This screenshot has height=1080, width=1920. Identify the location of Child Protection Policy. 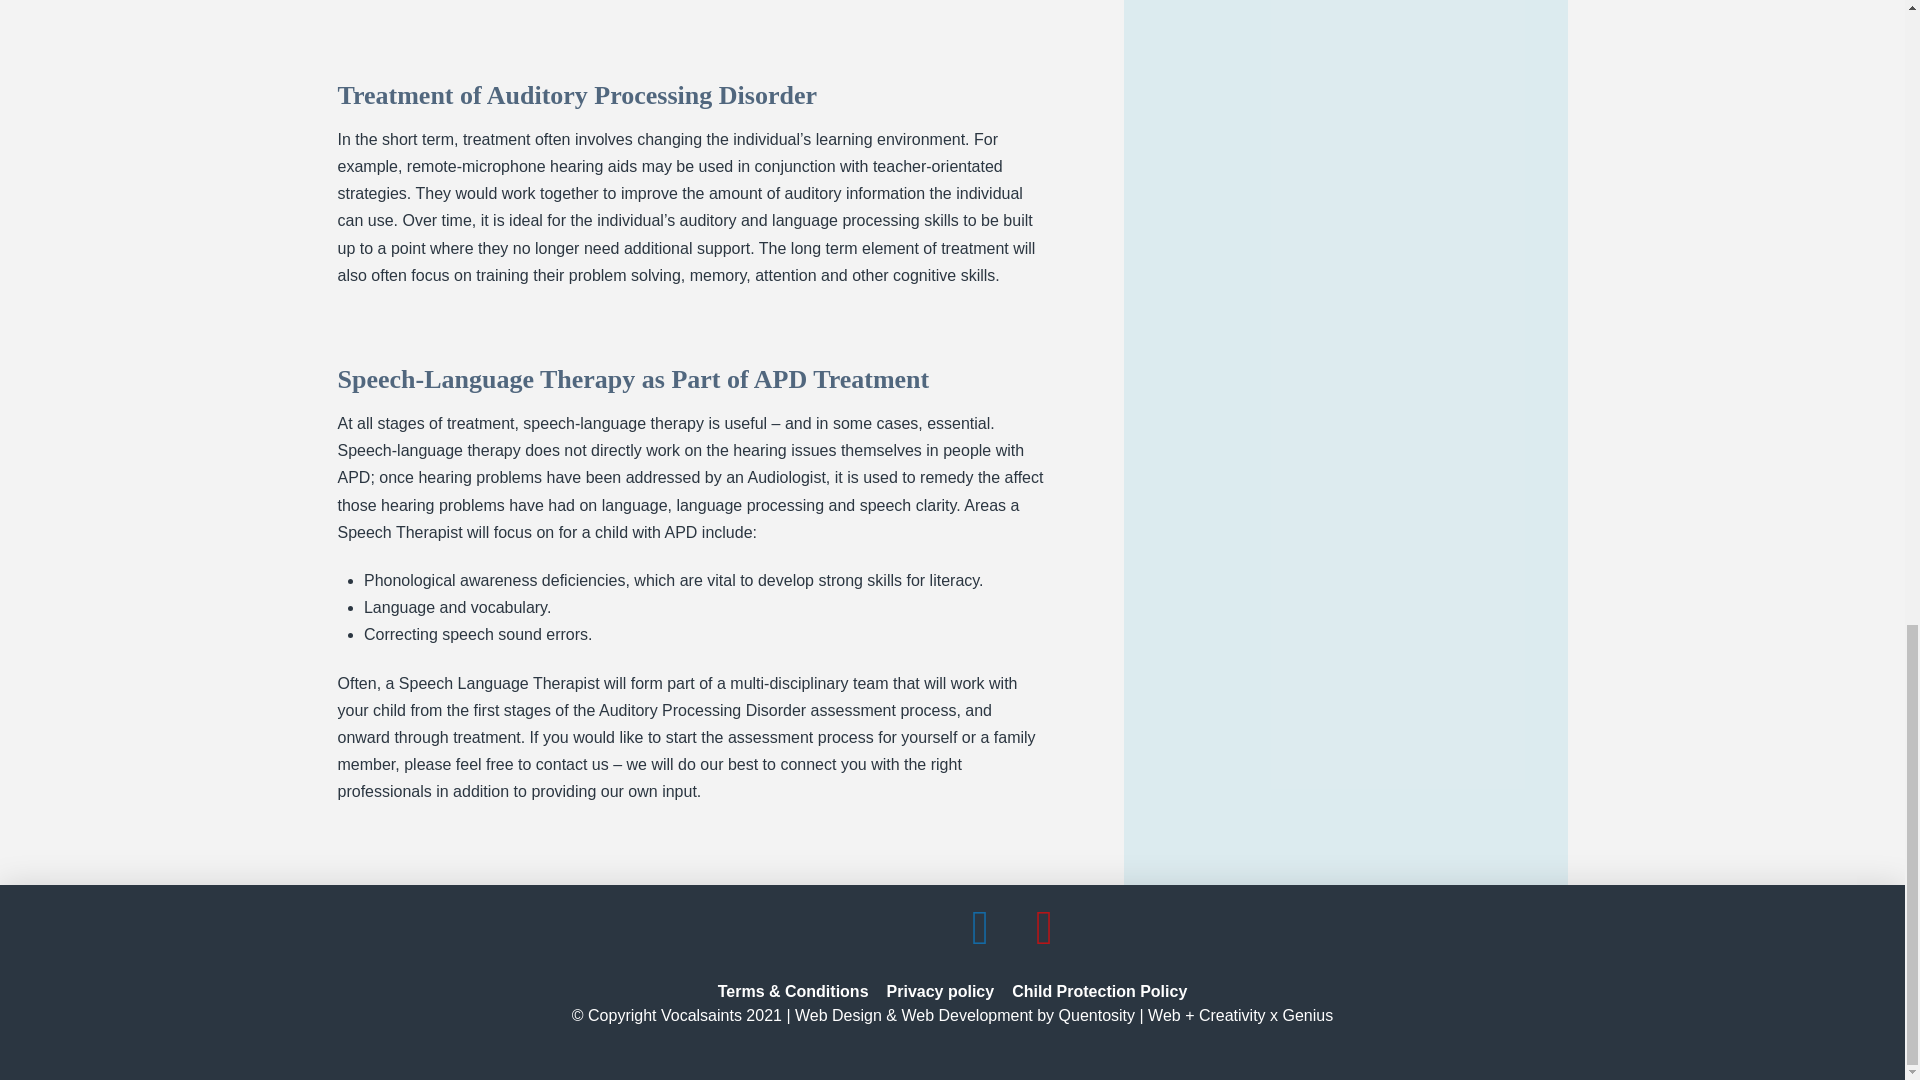
(1099, 992).